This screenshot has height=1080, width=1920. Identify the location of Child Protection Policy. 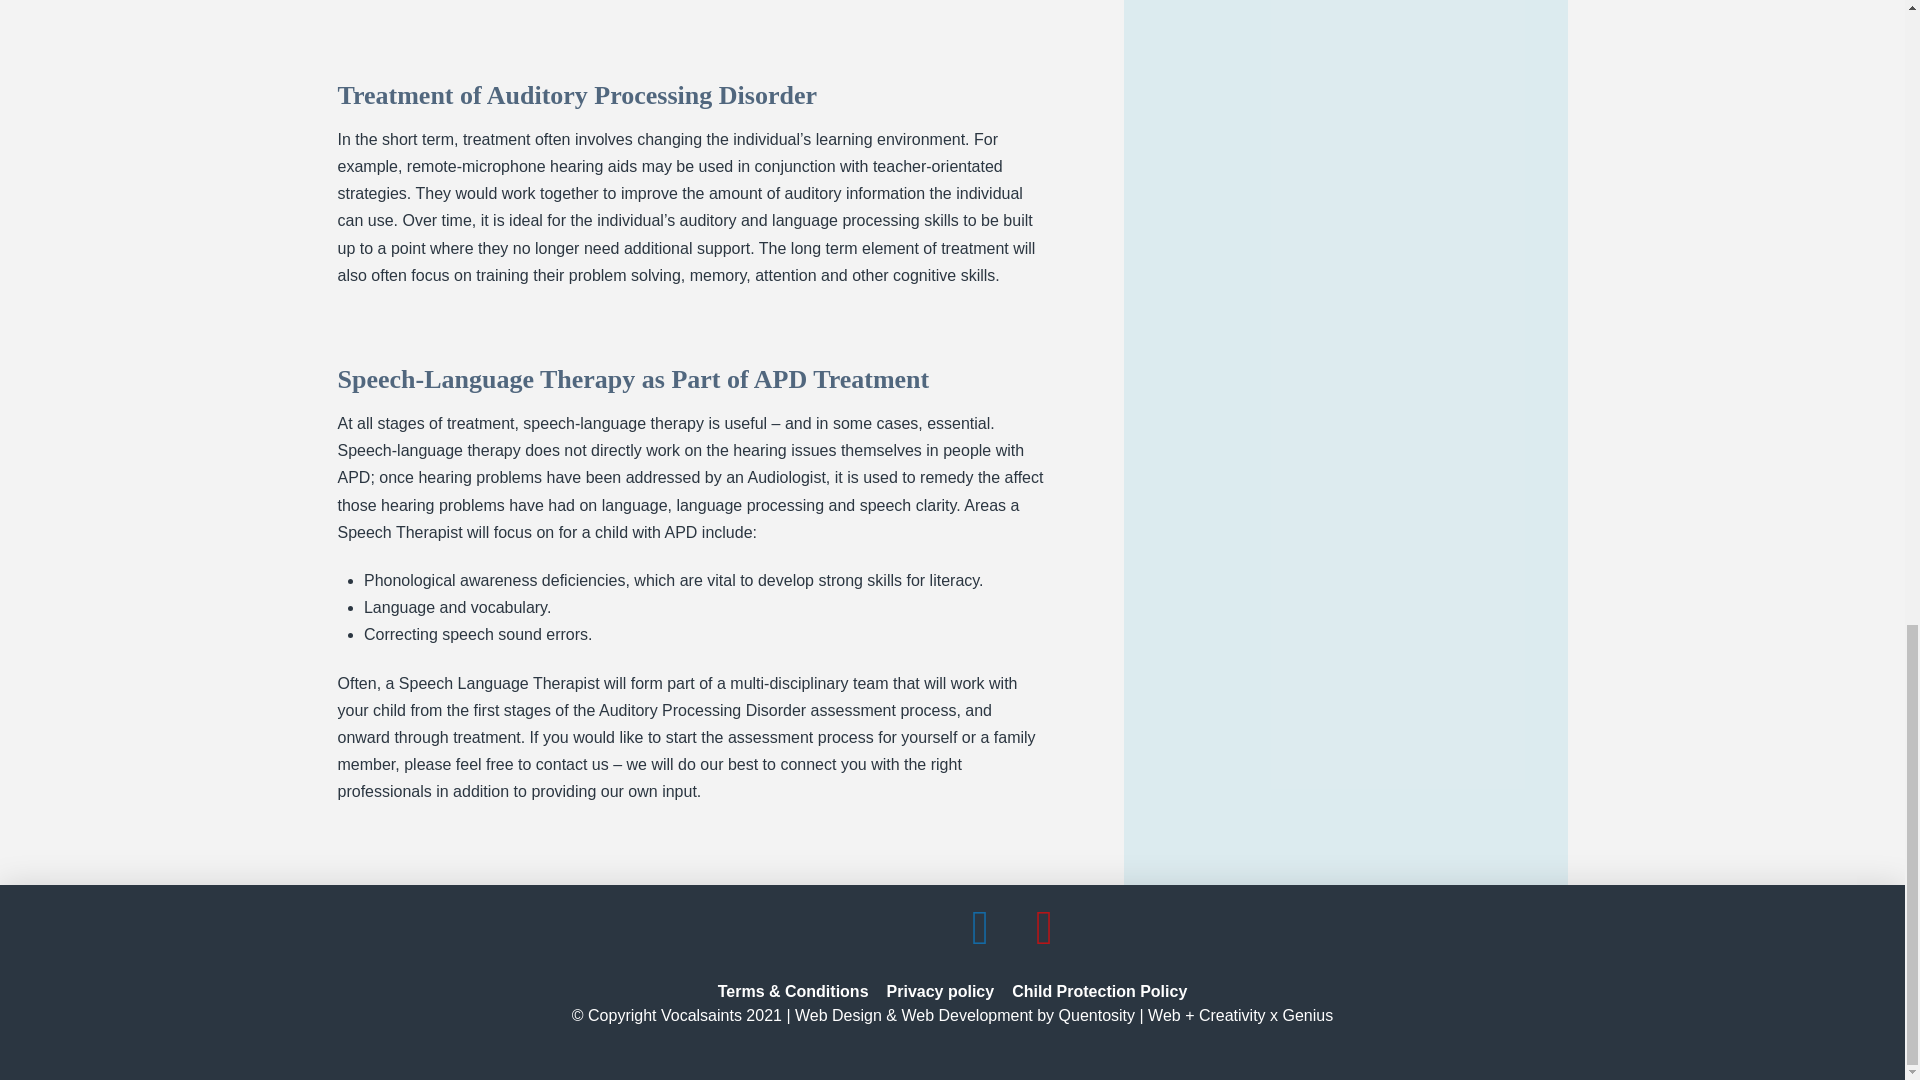
(1099, 992).